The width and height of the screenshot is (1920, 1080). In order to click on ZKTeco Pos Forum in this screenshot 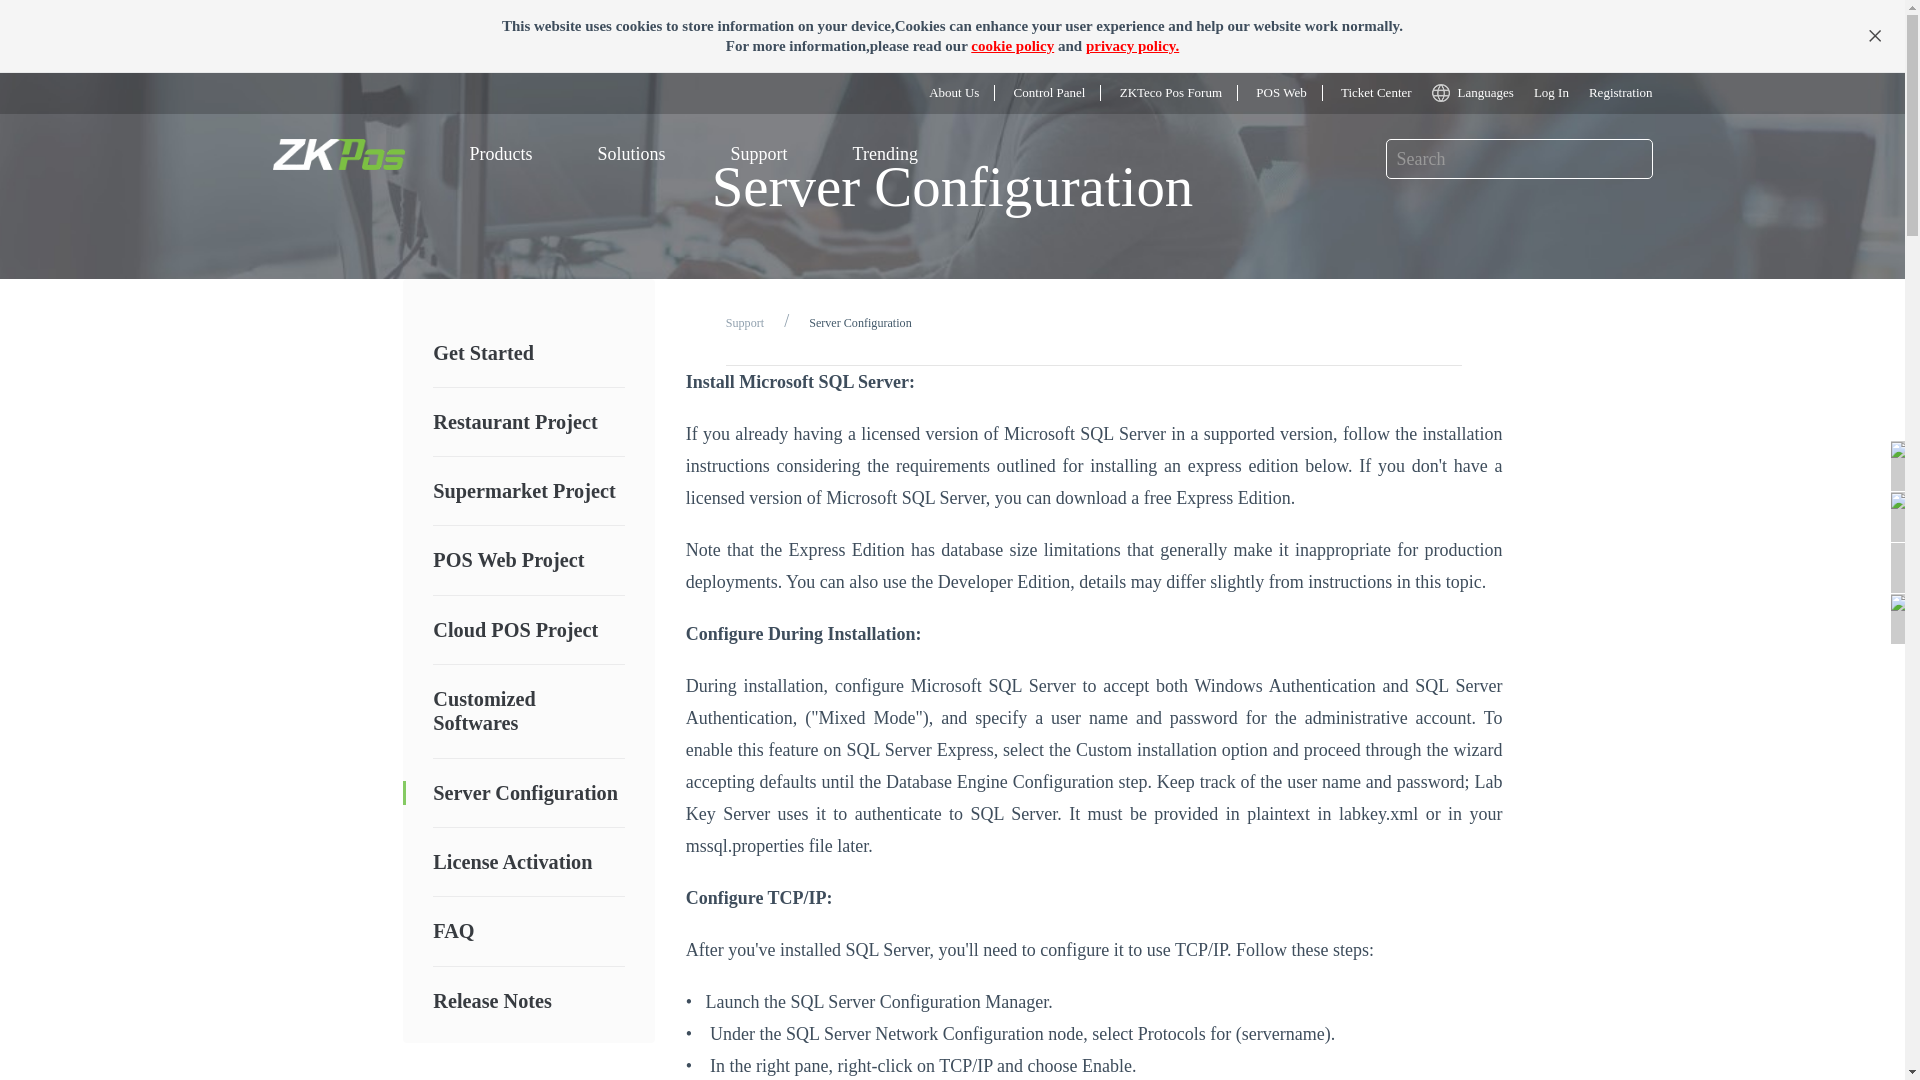, I will do `click(1216, 93)`.